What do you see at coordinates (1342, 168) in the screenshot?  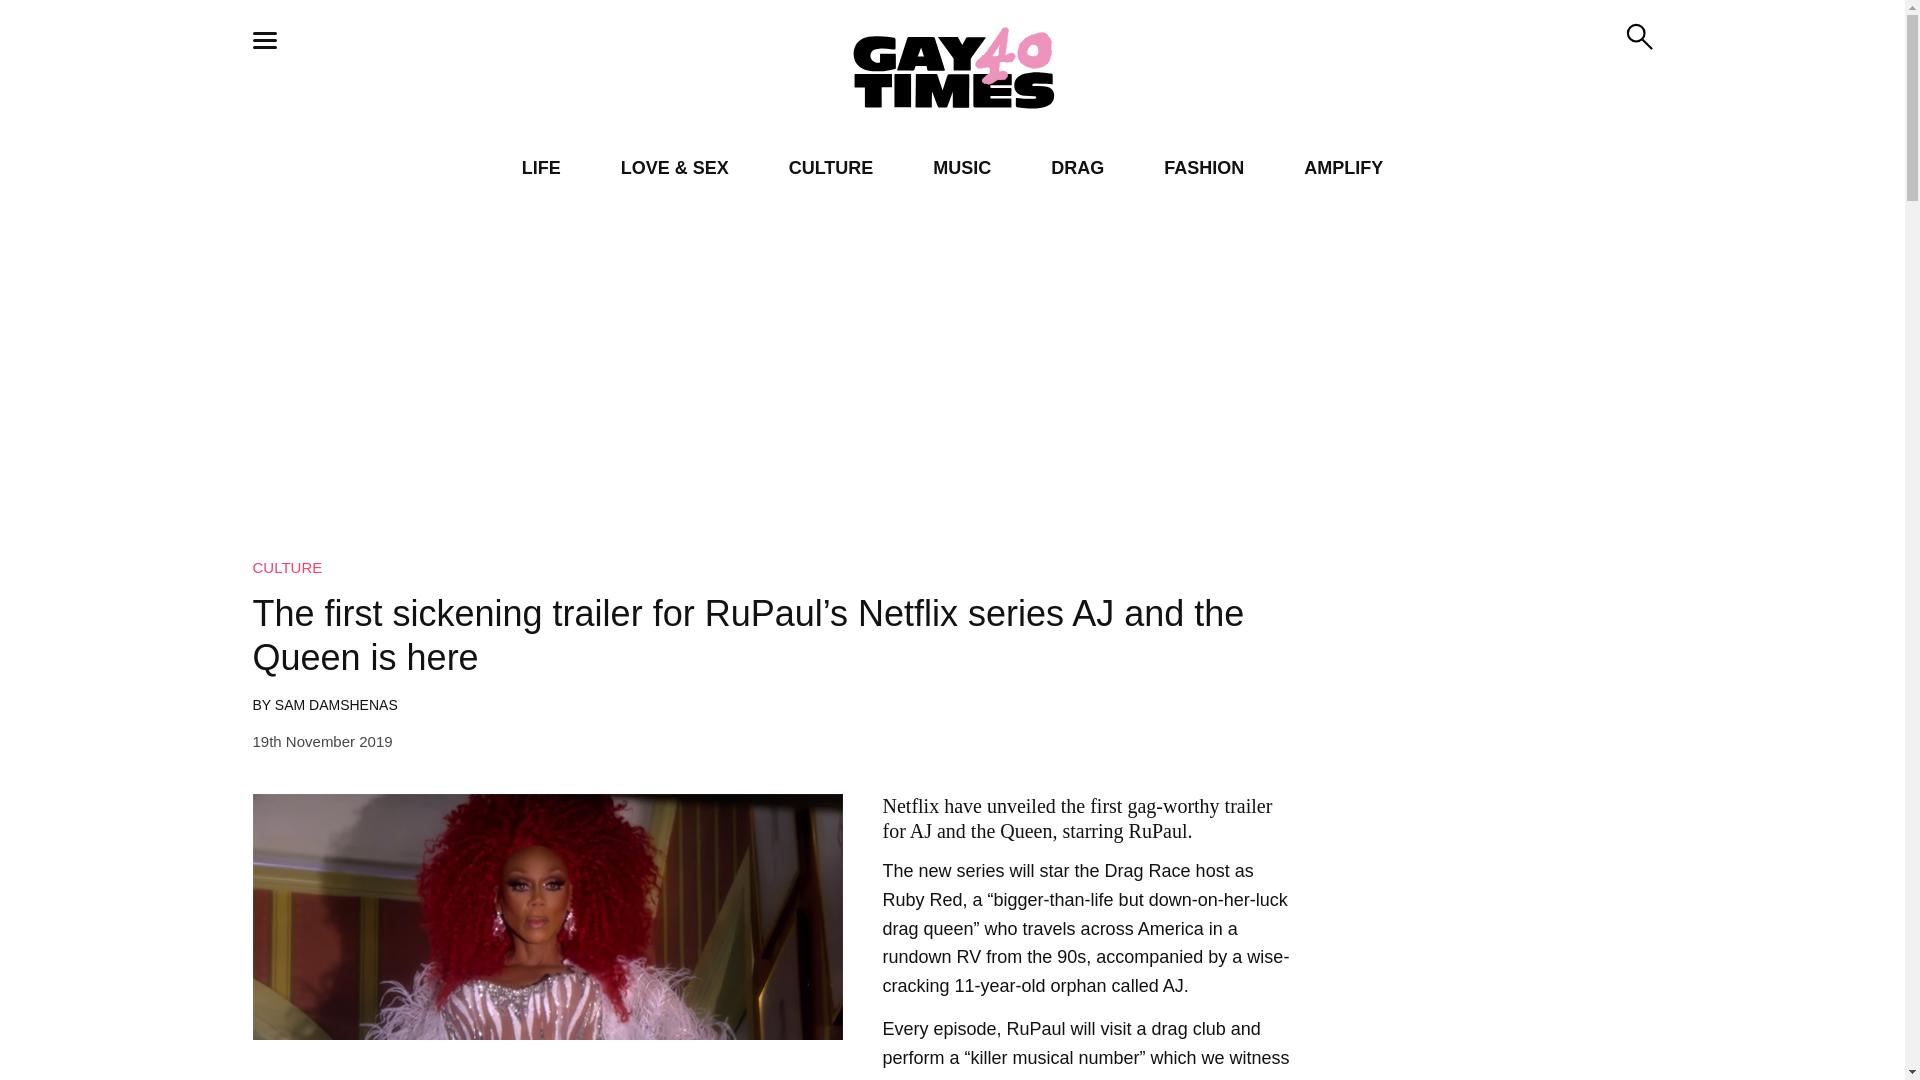 I see `AMPLIFY` at bounding box center [1342, 168].